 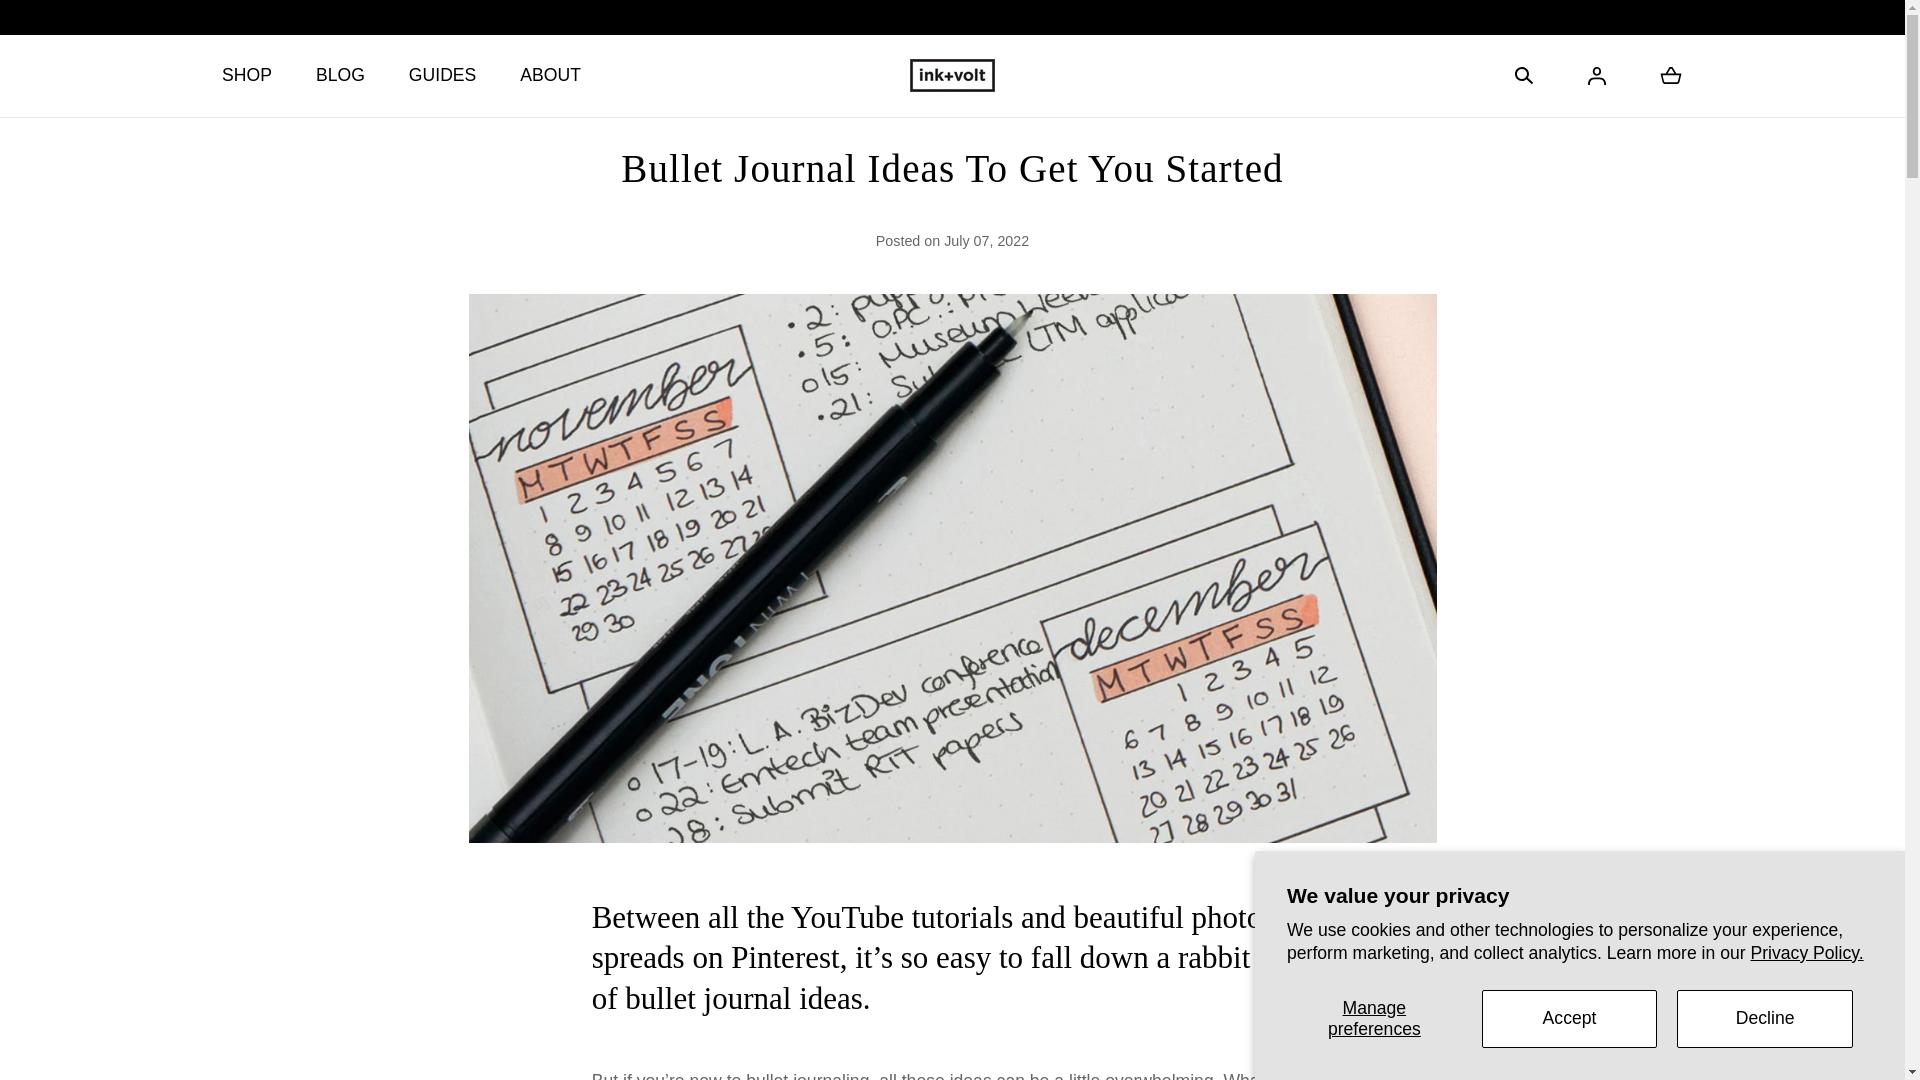 What do you see at coordinates (1570, 1018) in the screenshot?
I see `Accept` at bounding box center [1570, 1018].